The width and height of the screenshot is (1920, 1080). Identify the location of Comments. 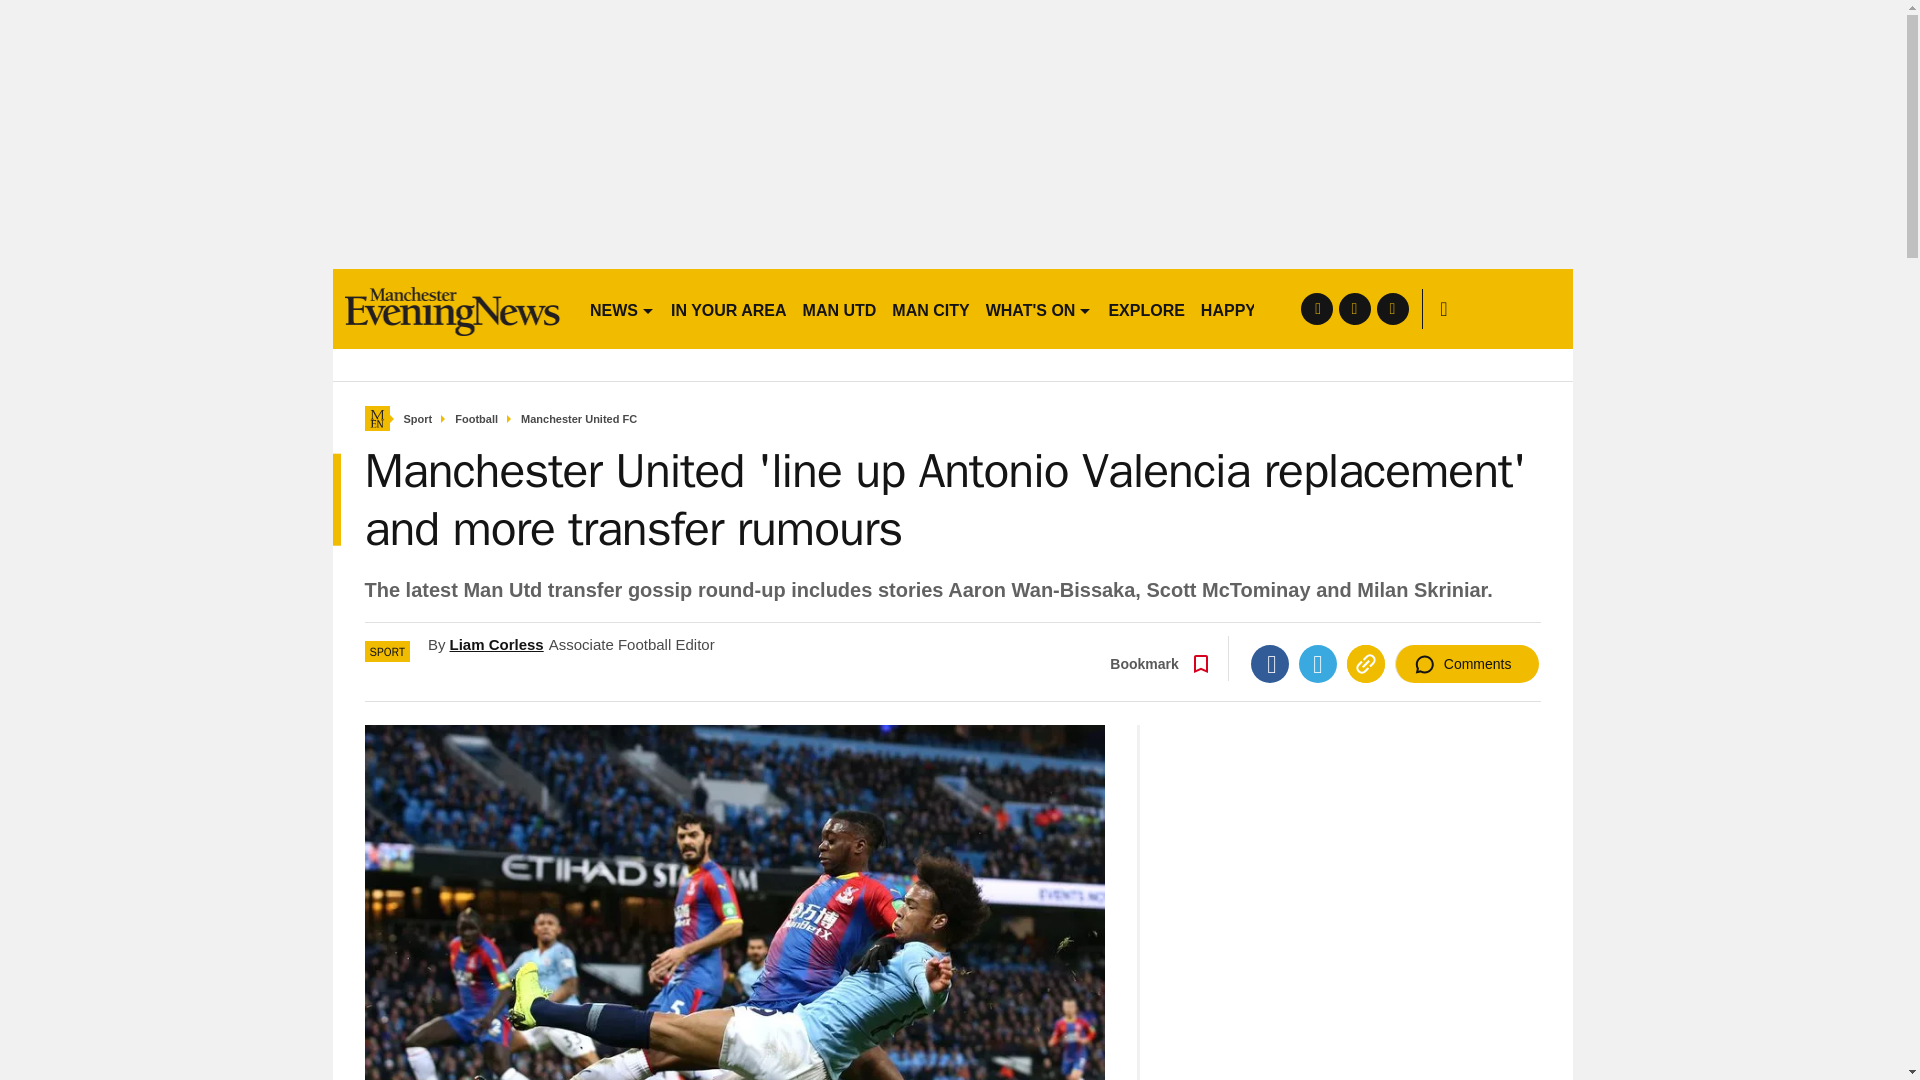
(1467, 663).